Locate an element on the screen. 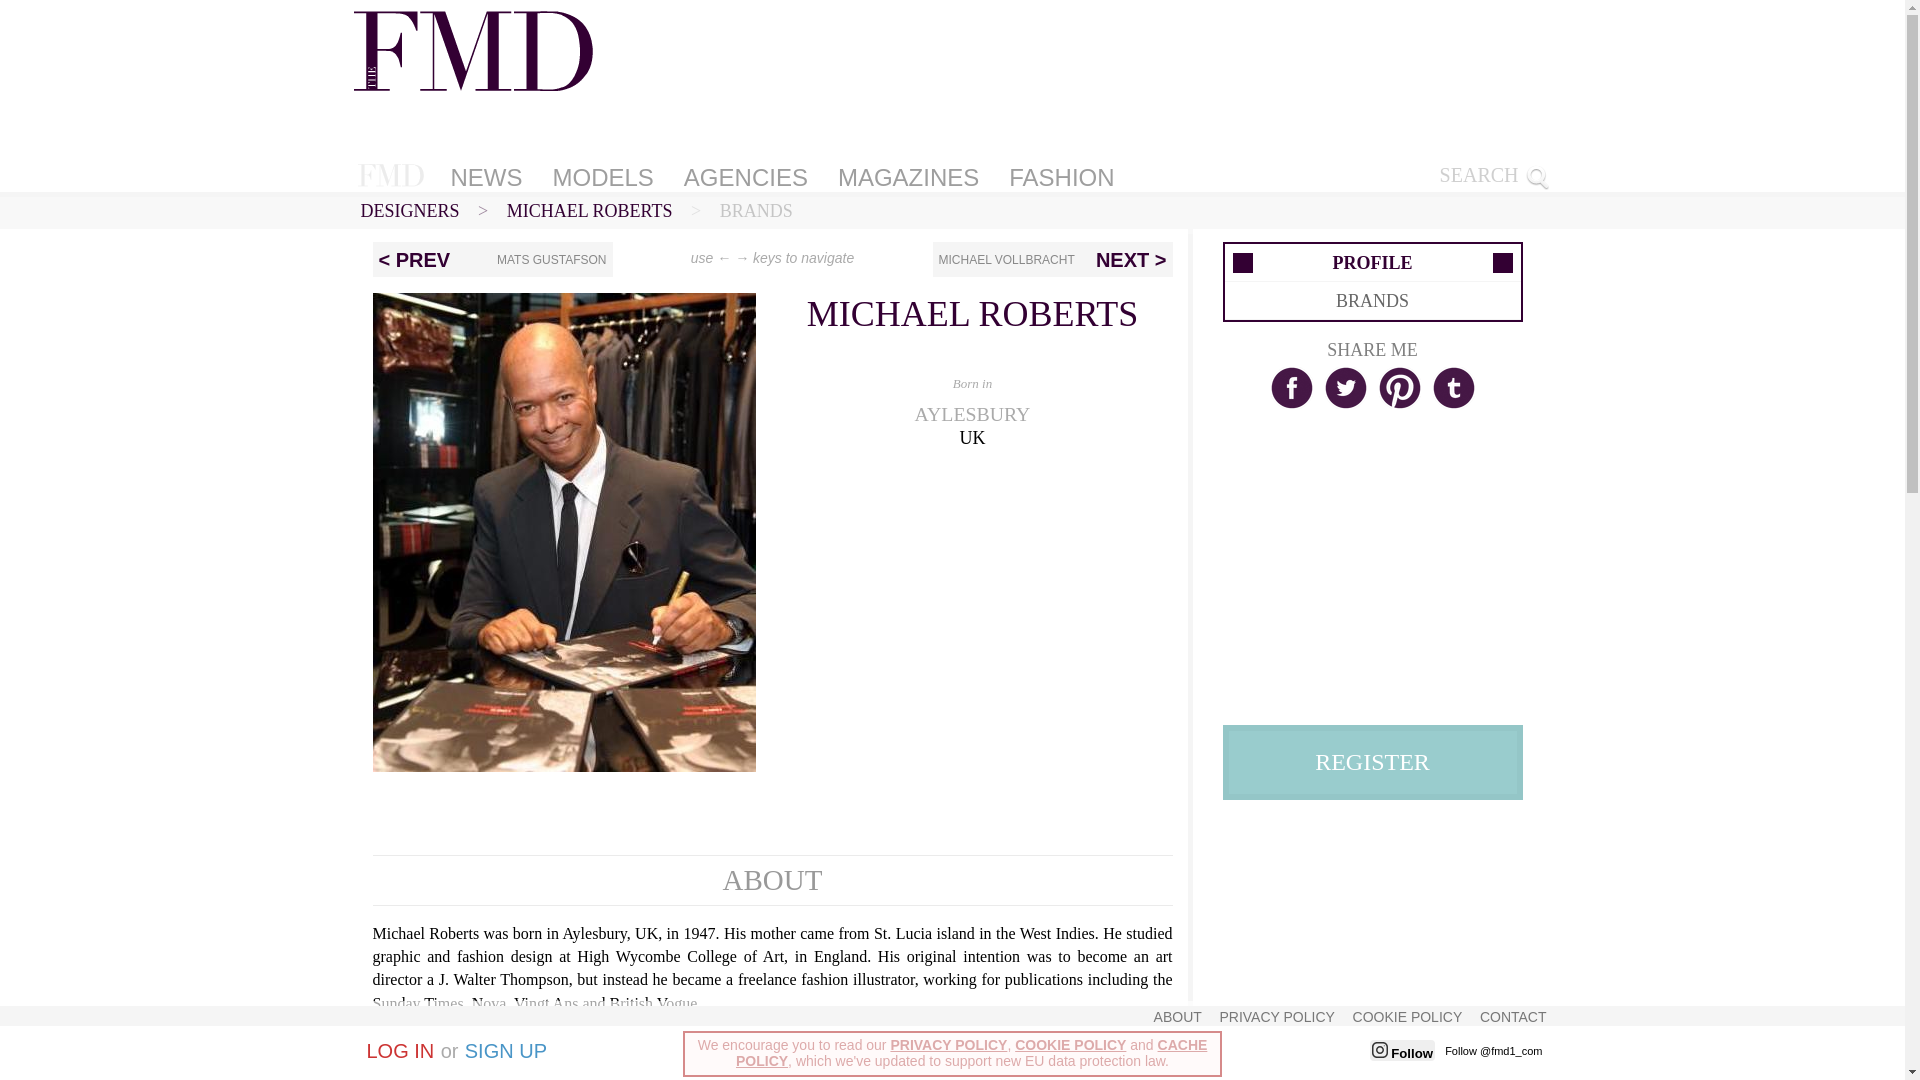 The image size is (1920, 1080). MICHAEL ROBERTS is located at coordinates (590, 210).